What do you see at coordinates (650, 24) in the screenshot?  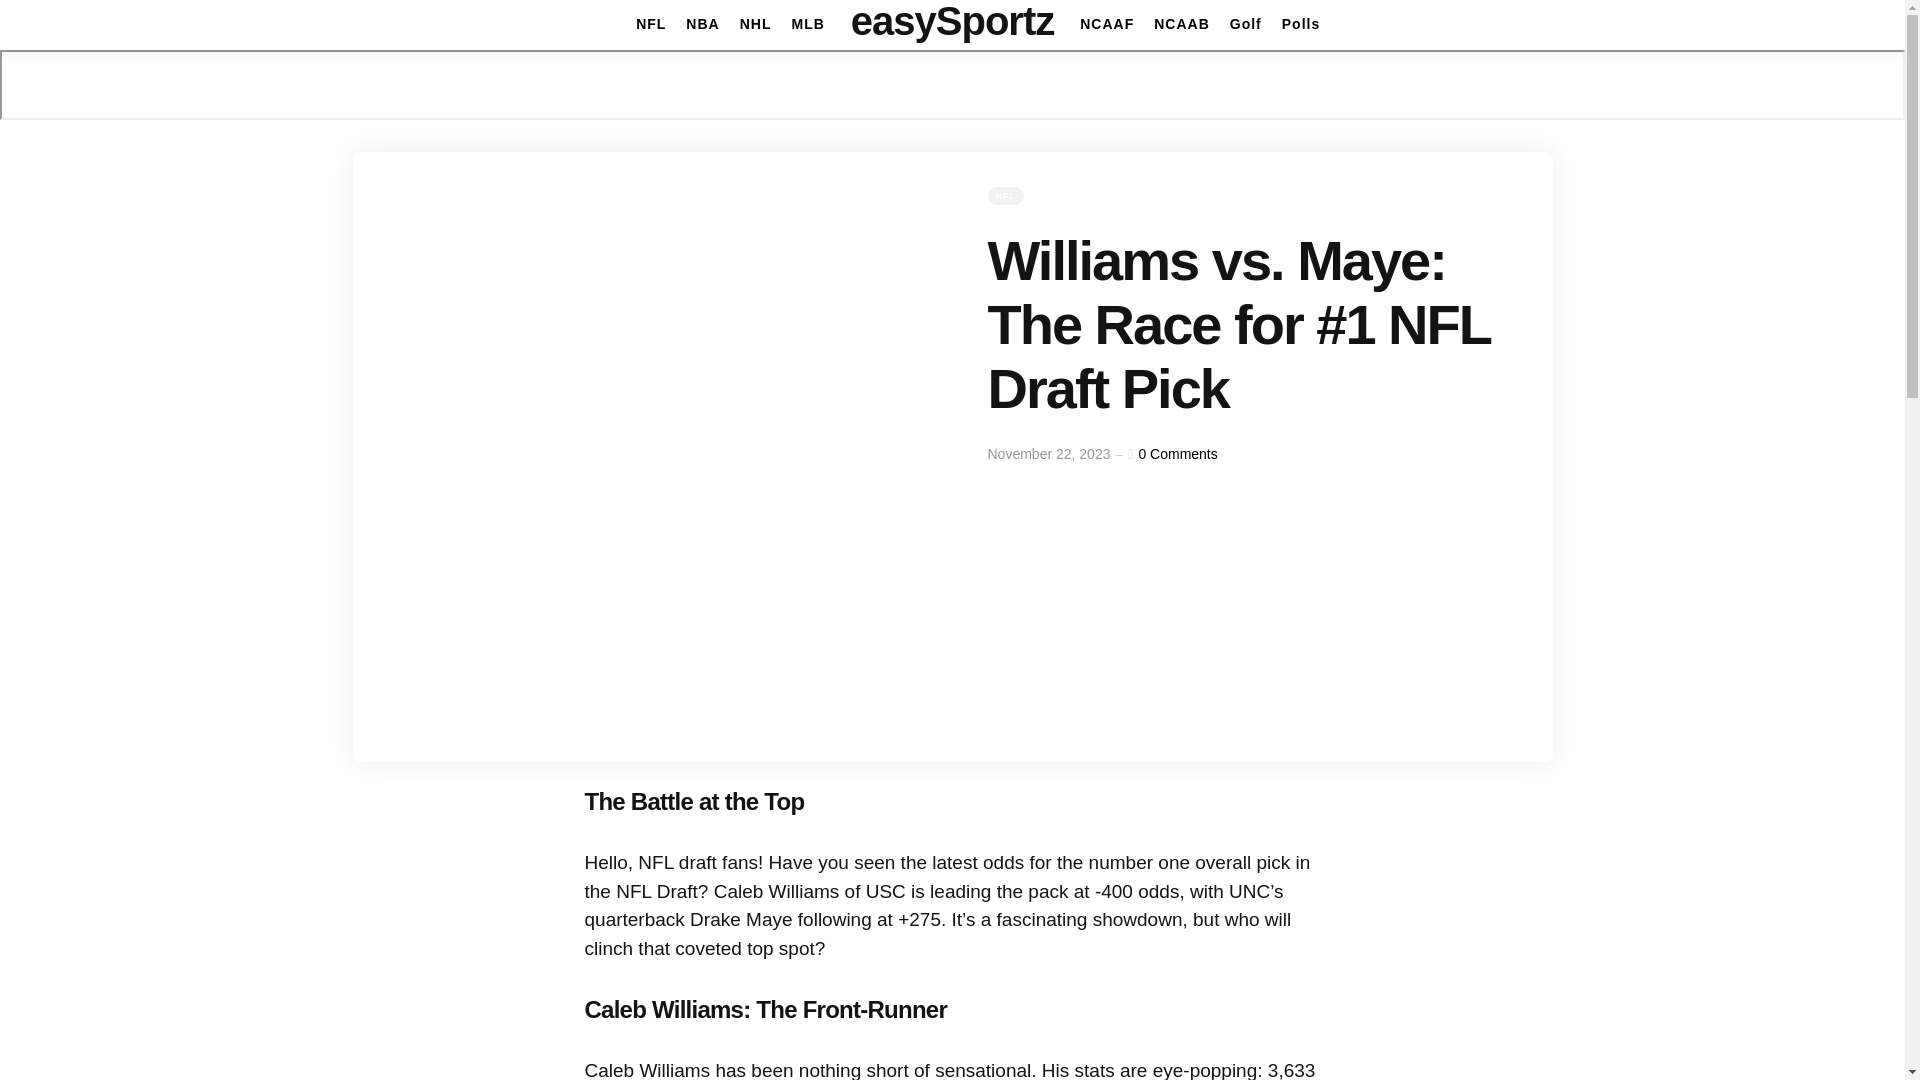 I see `NFL` at bounding box center [650, 24].